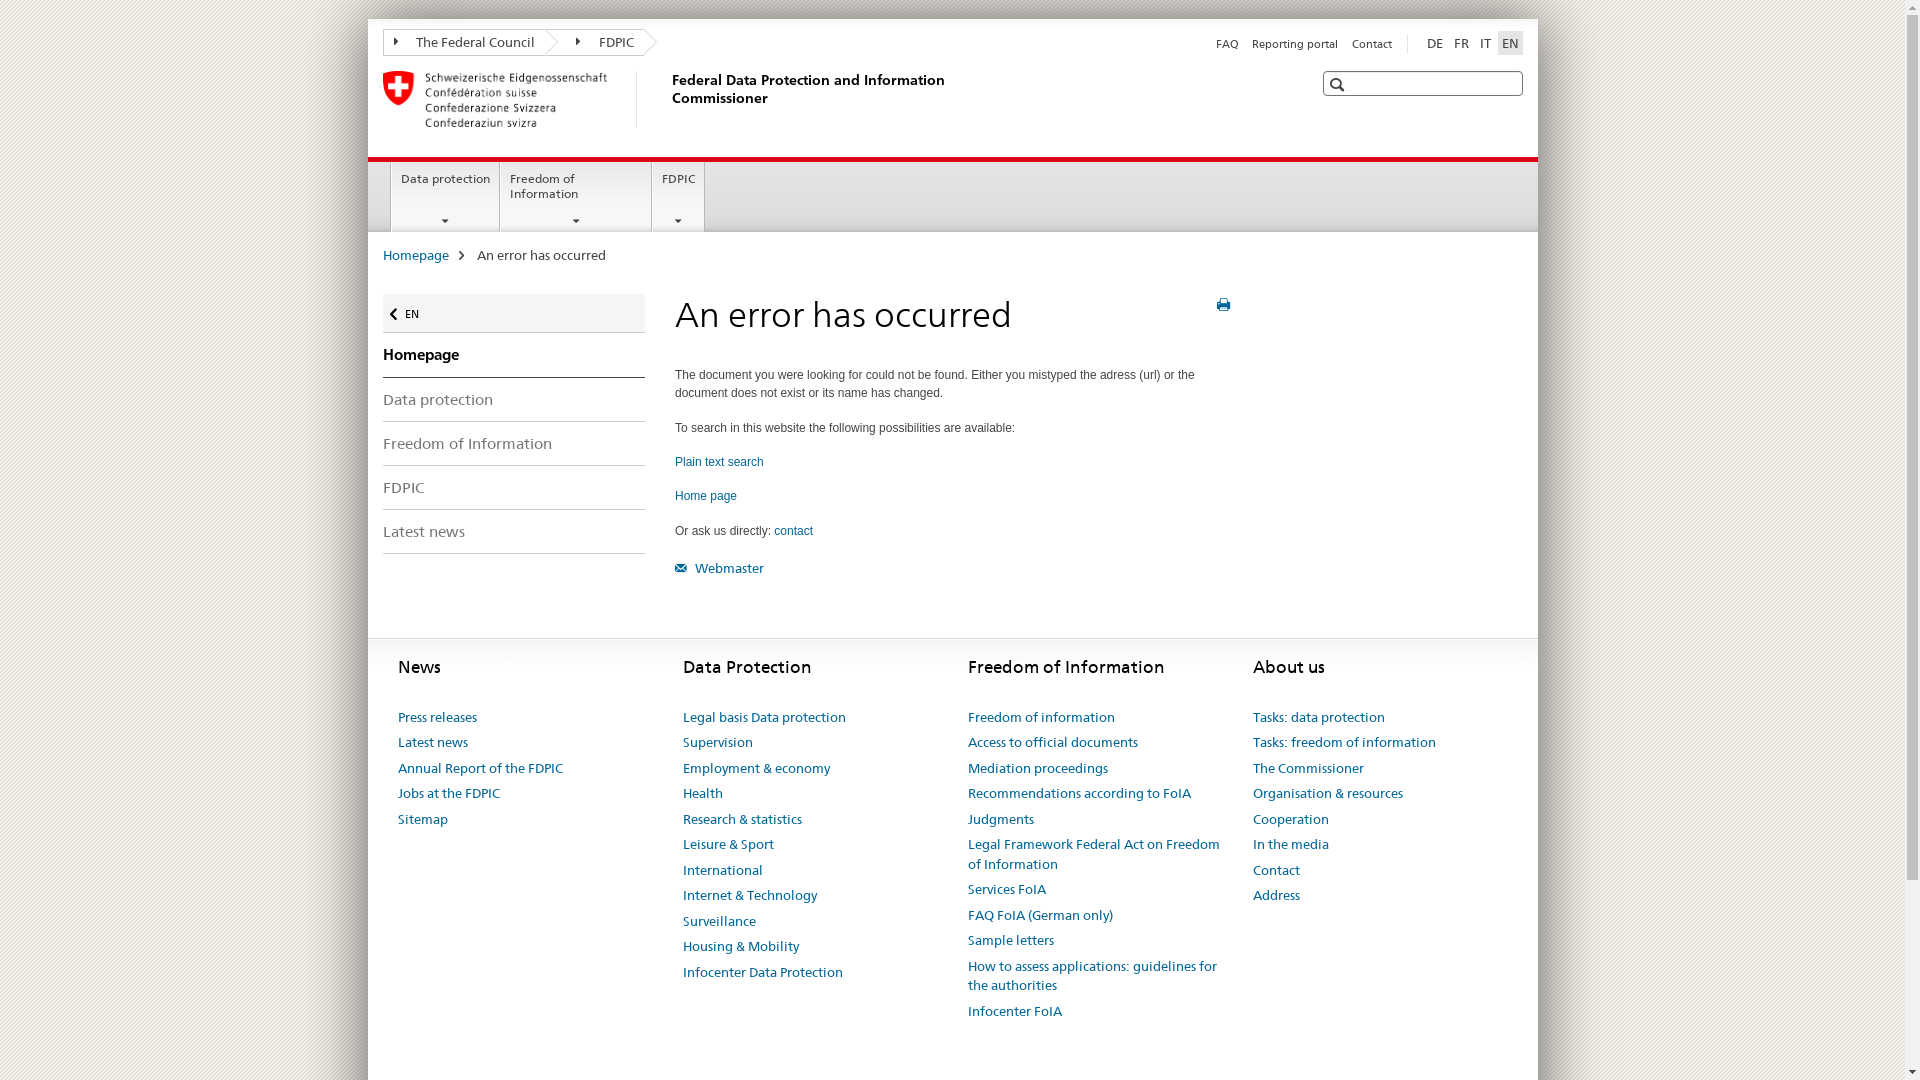 This screenshot has width=1920, height=1080. What do you see at coordinates (433, 743) in the screenshot?
I see `Latest news` at bounding box center [433, 743].